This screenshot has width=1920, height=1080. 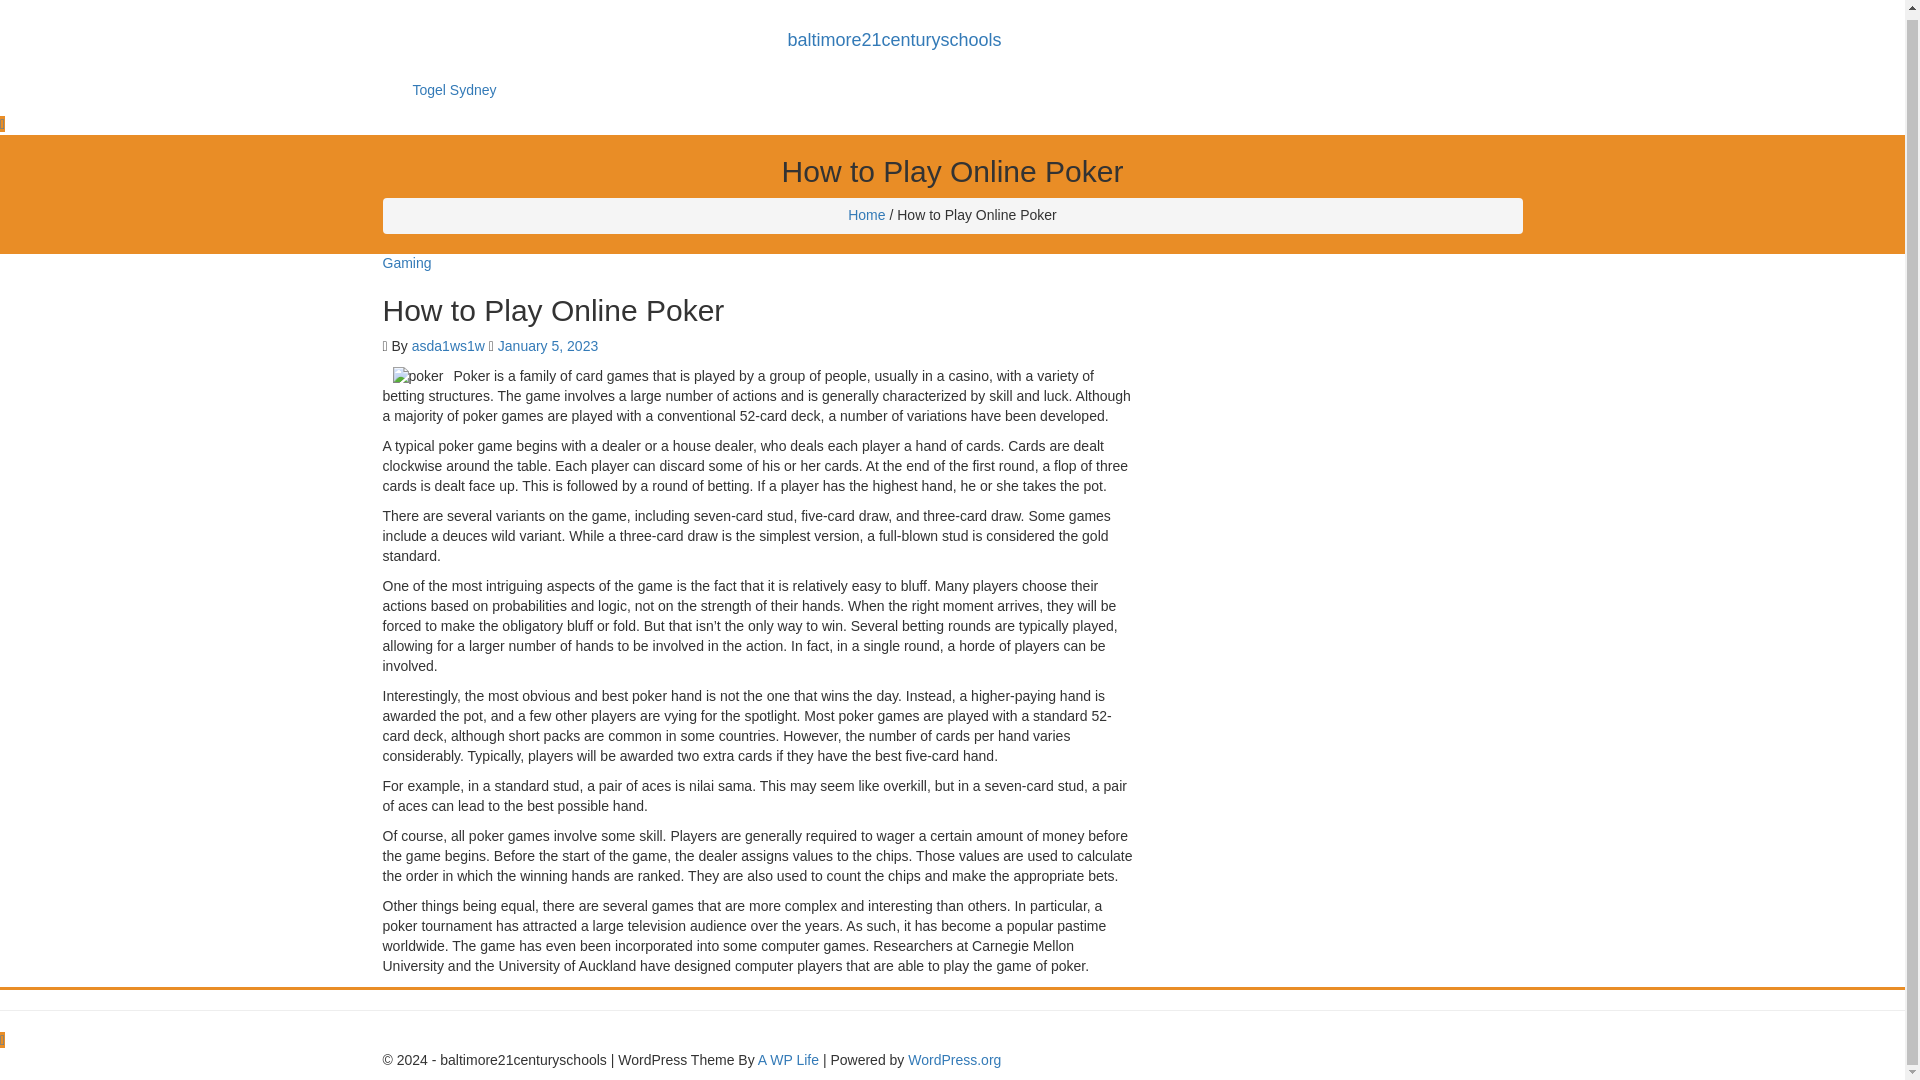 What do you see at coordinates (547, 346) in the screenshot?
I see `January 5, 2023` at bounding box center [547, 346].